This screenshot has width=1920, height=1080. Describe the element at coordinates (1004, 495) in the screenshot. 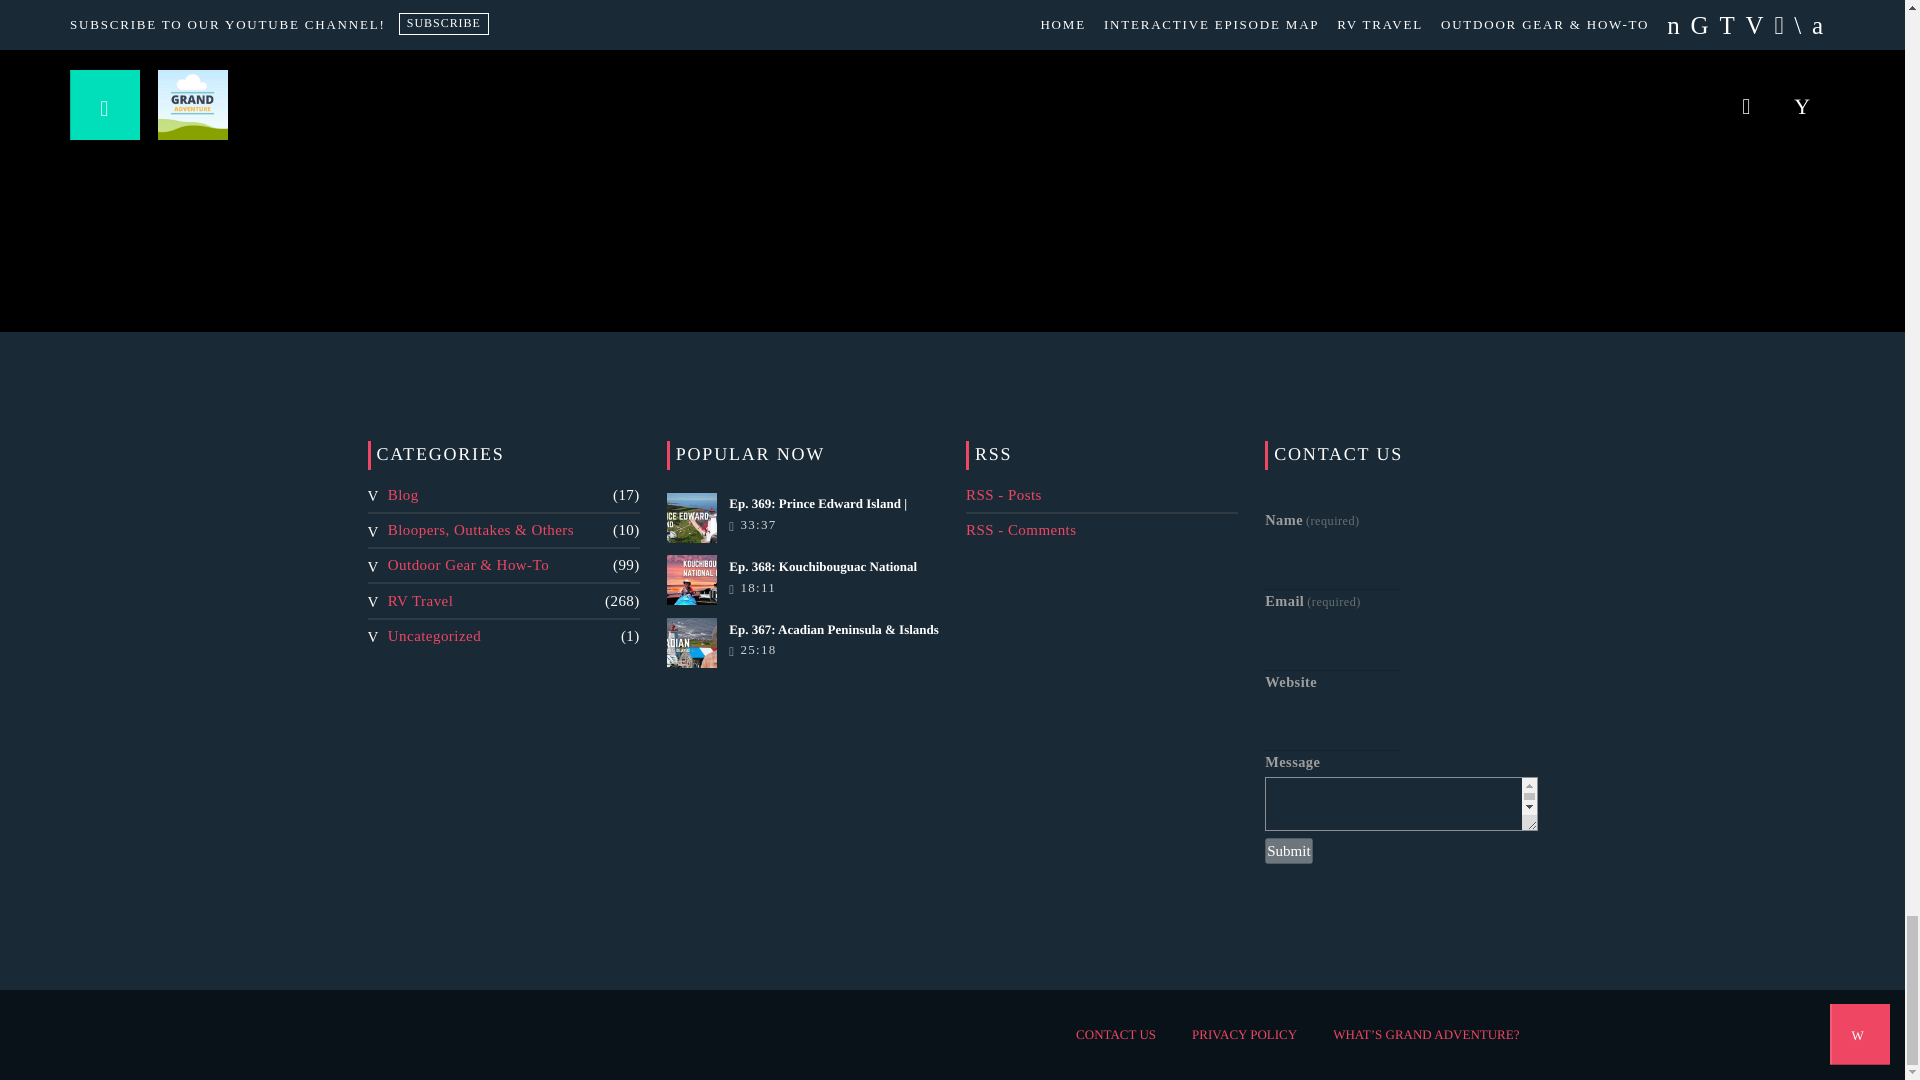

I see `Subscribe to posts` at that location.